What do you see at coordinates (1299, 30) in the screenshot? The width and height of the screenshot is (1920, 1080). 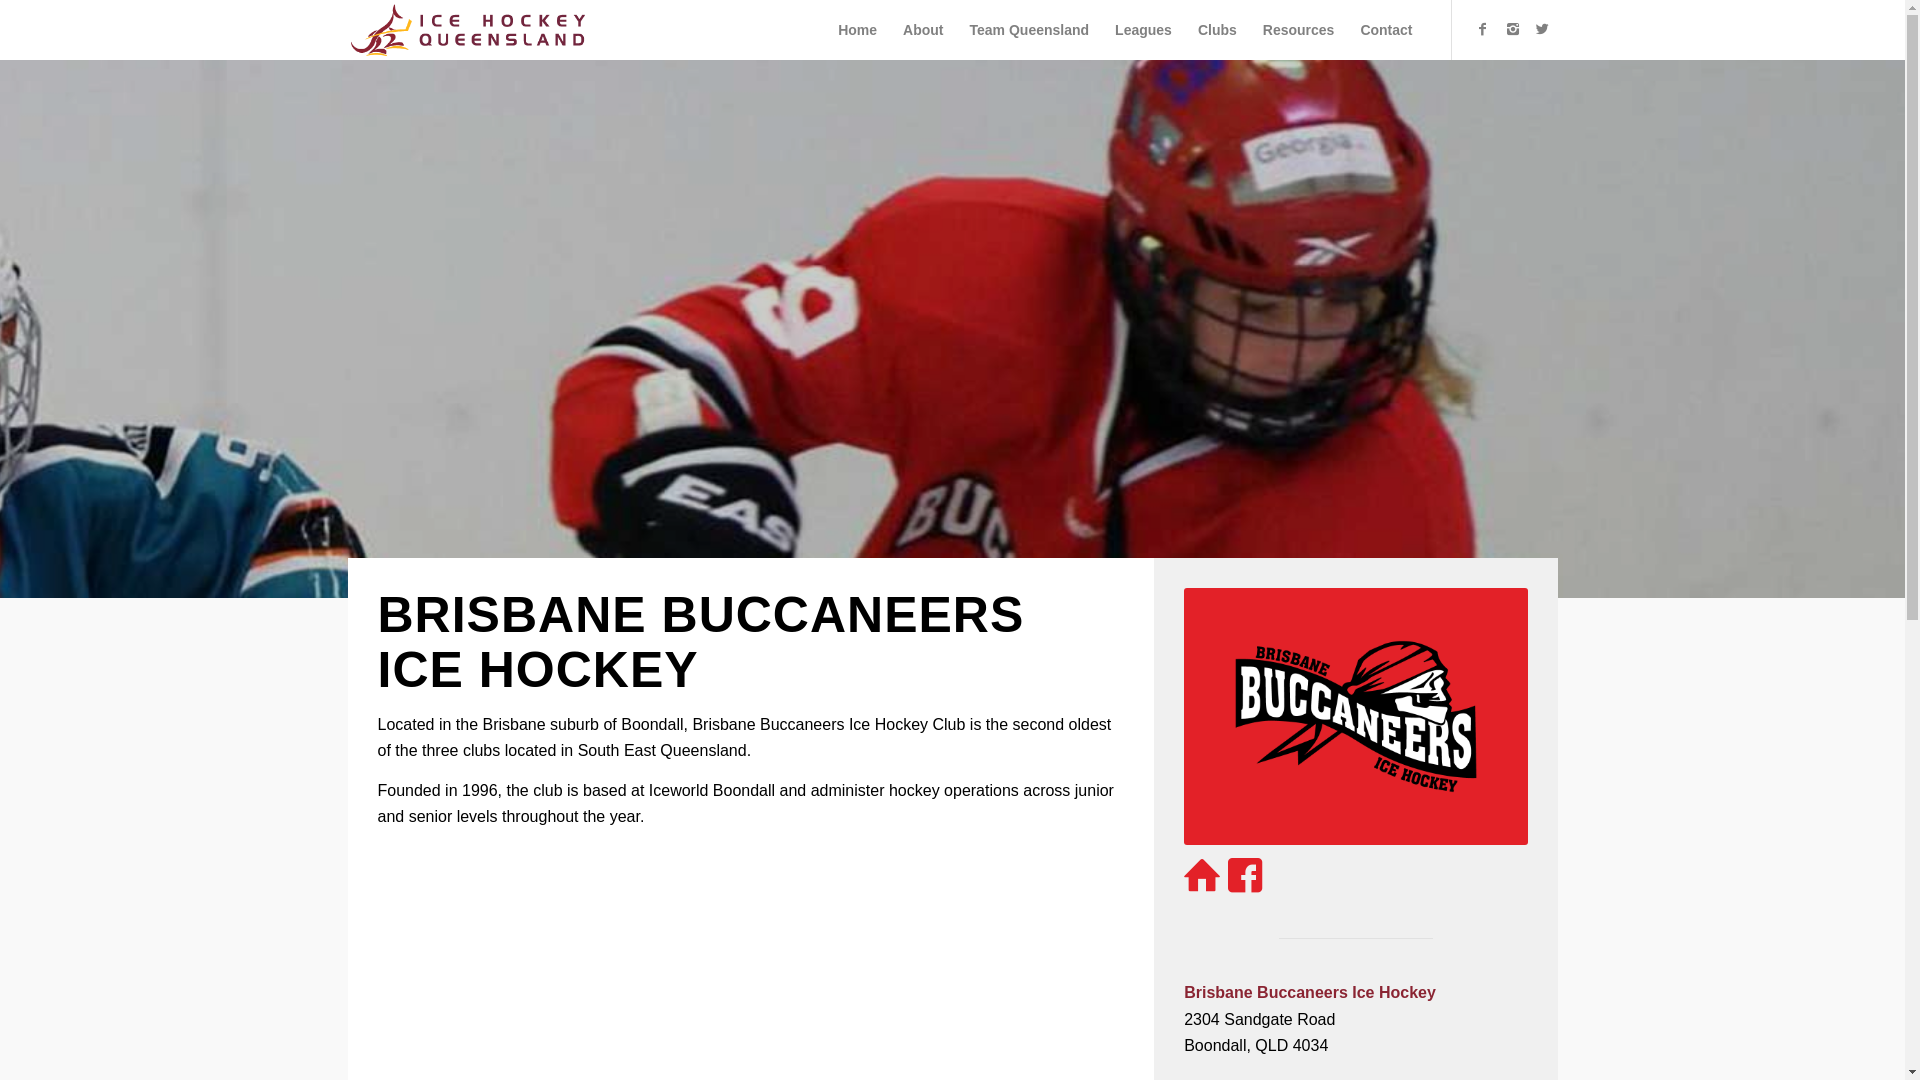 I see `Resources` at bounding box center [1299, 30].